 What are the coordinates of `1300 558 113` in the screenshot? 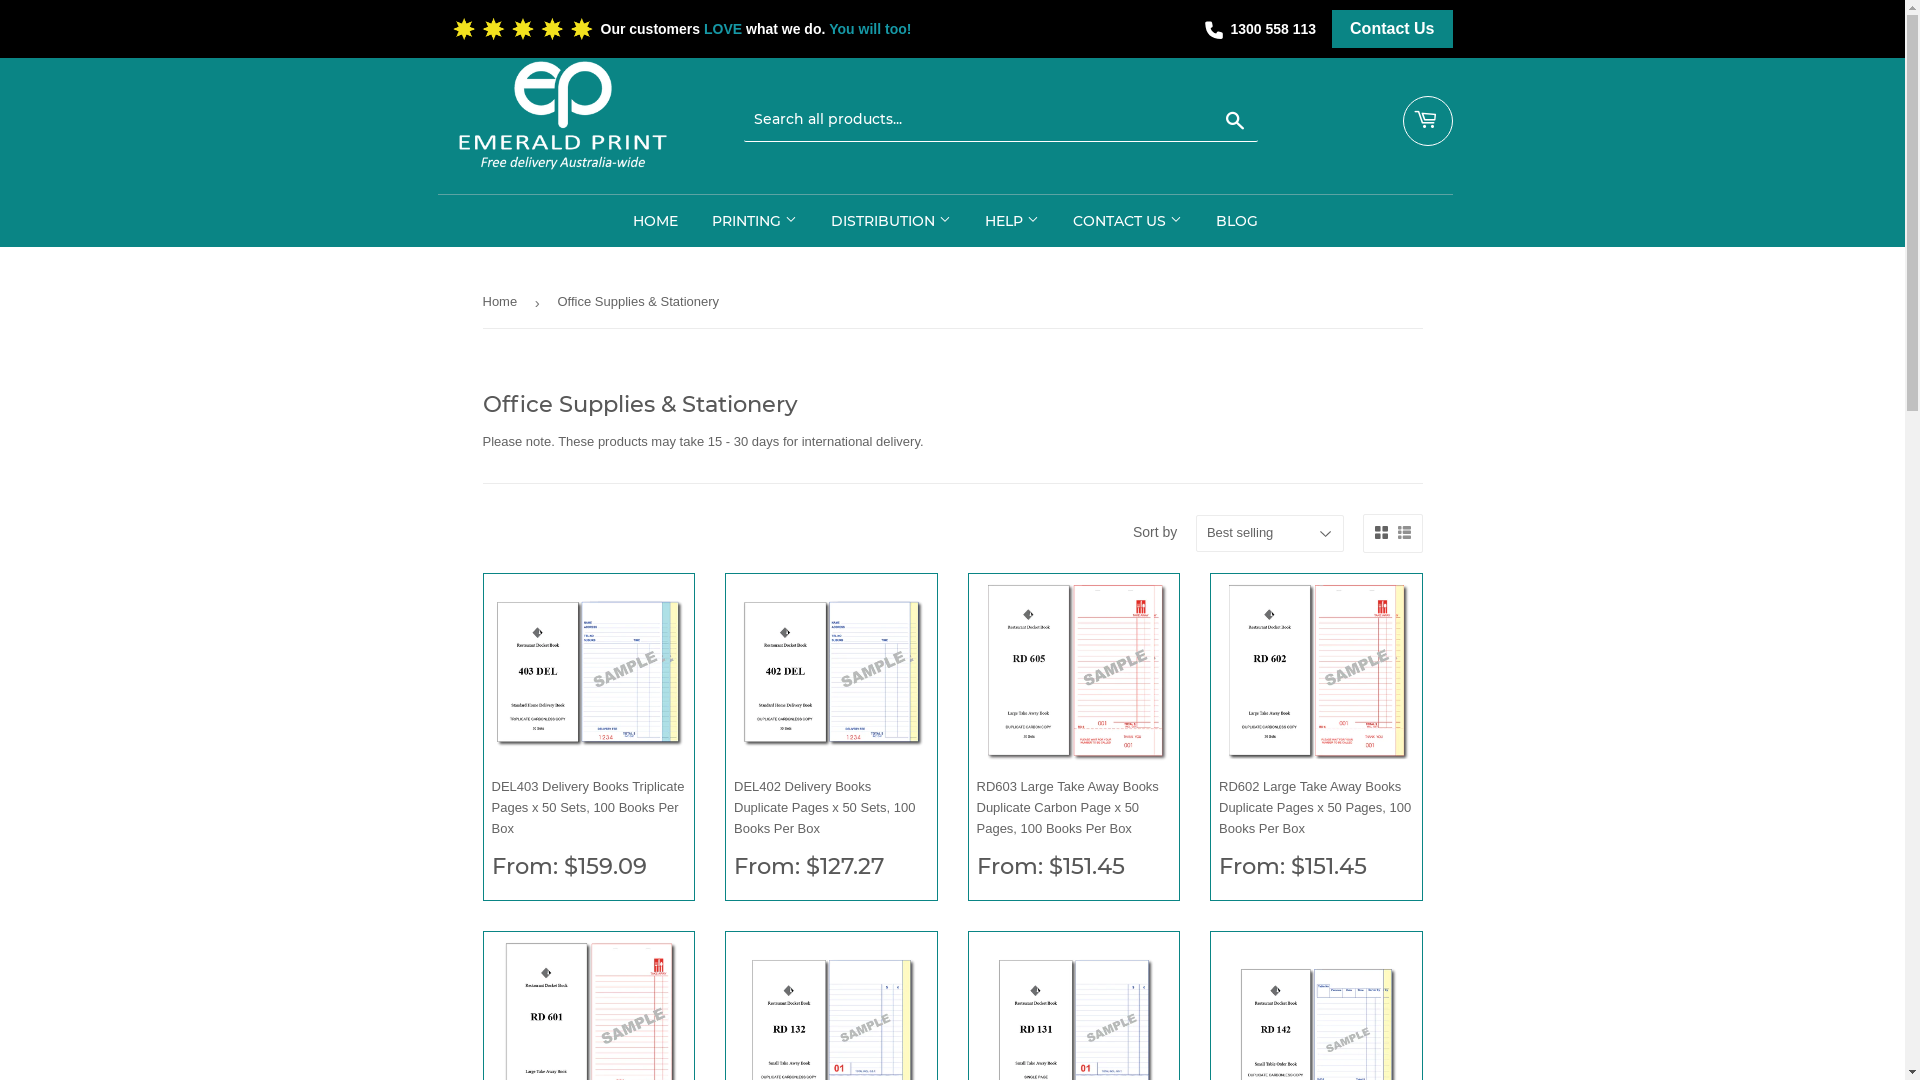 It's located at (1273, 29).